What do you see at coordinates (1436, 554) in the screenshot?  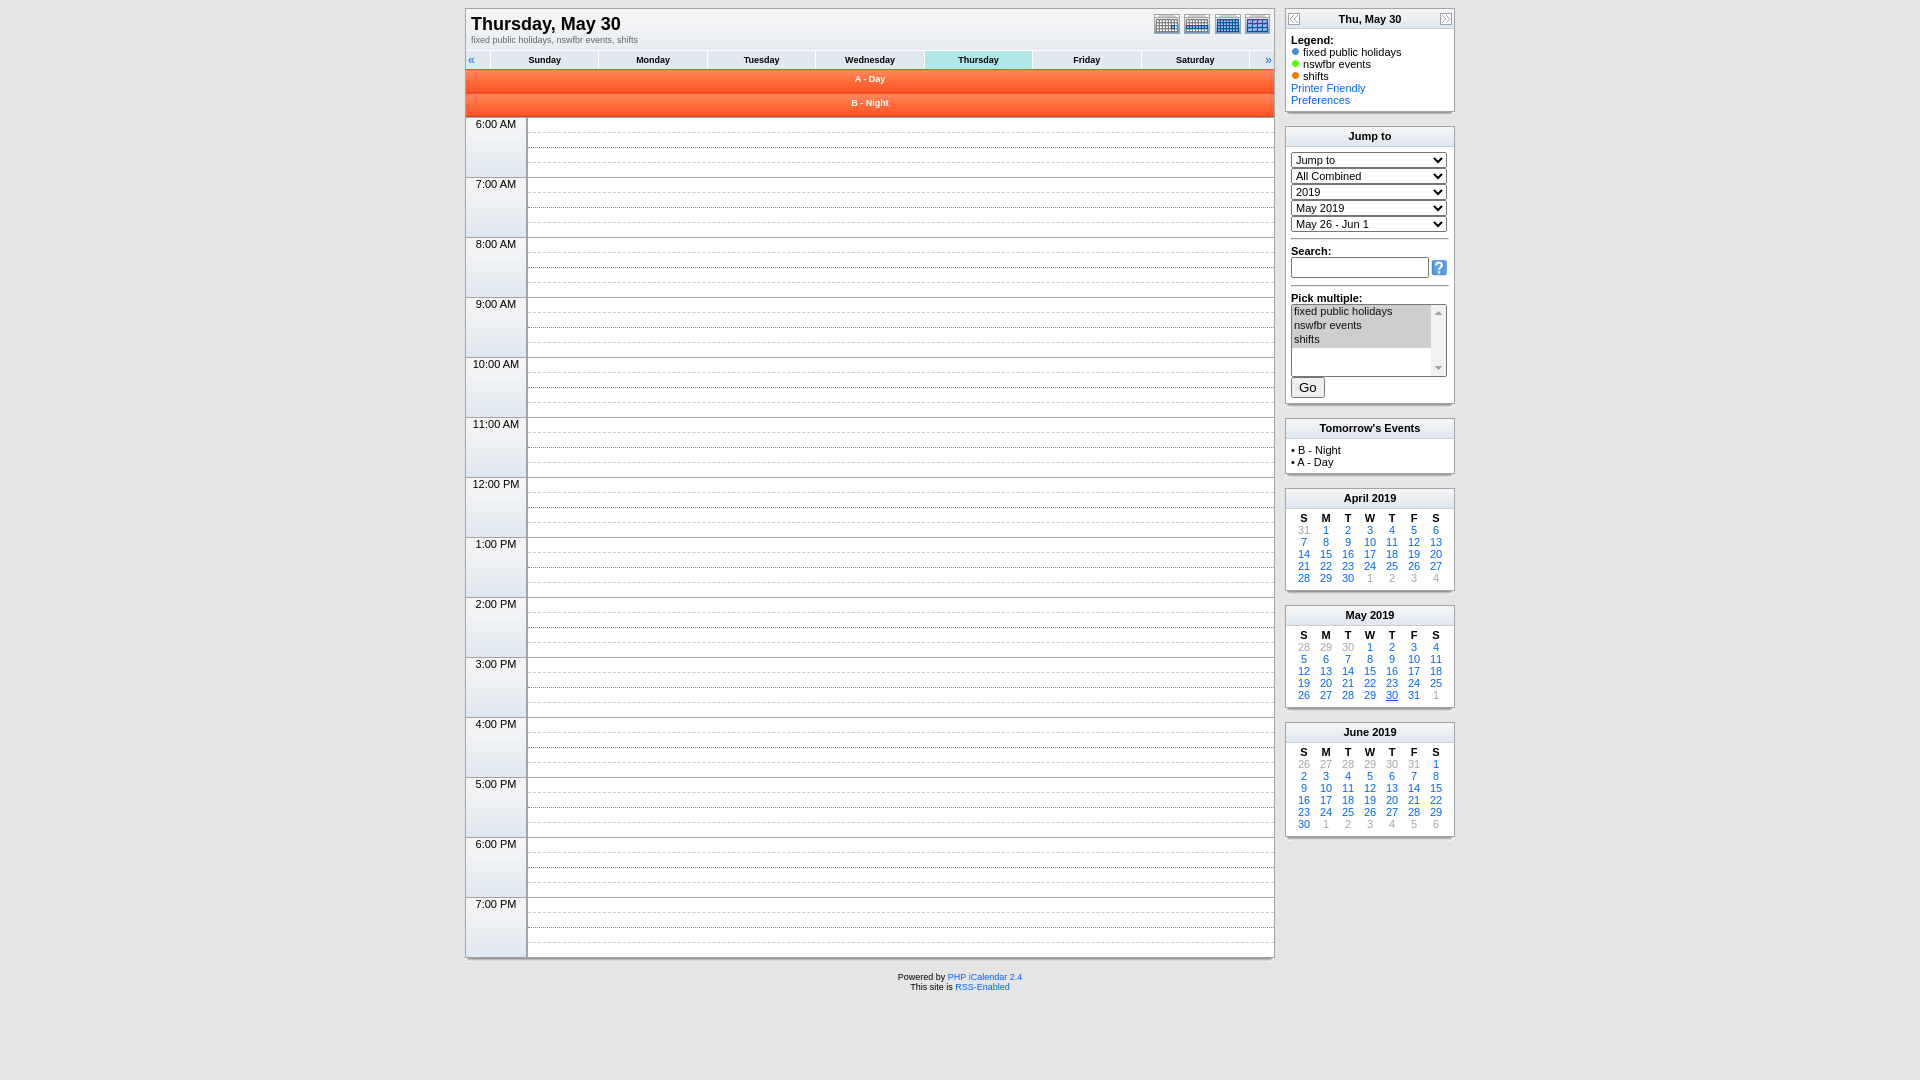 I see `20` at bounding box center [1436, 554].